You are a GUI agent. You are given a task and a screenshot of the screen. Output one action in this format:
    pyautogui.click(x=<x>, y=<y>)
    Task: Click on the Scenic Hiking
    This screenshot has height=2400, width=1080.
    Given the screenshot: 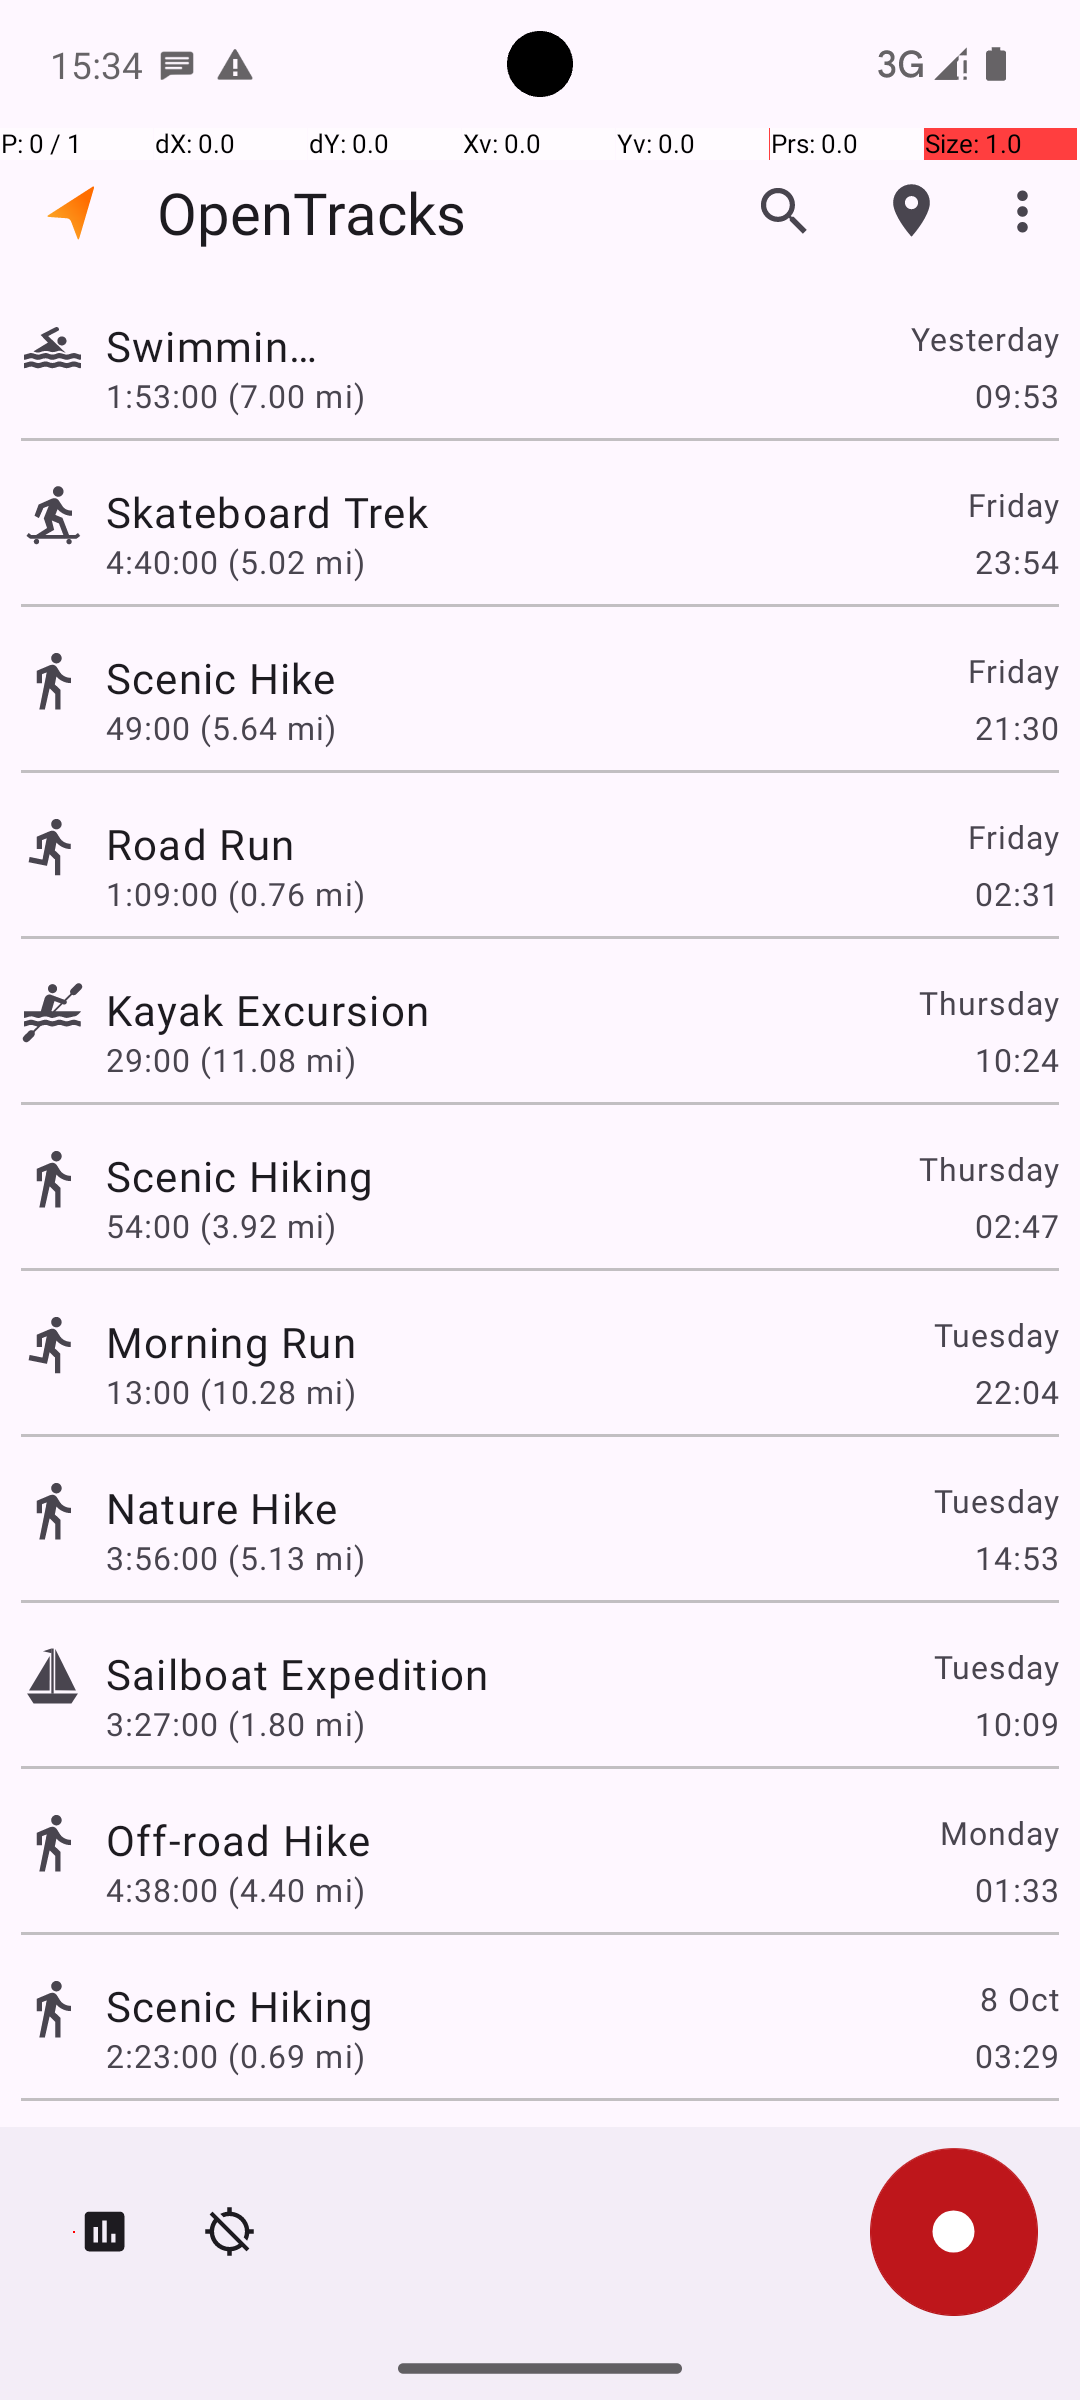 What is the action you would take?
    pyautogui.click(x=240, y=1176)
    